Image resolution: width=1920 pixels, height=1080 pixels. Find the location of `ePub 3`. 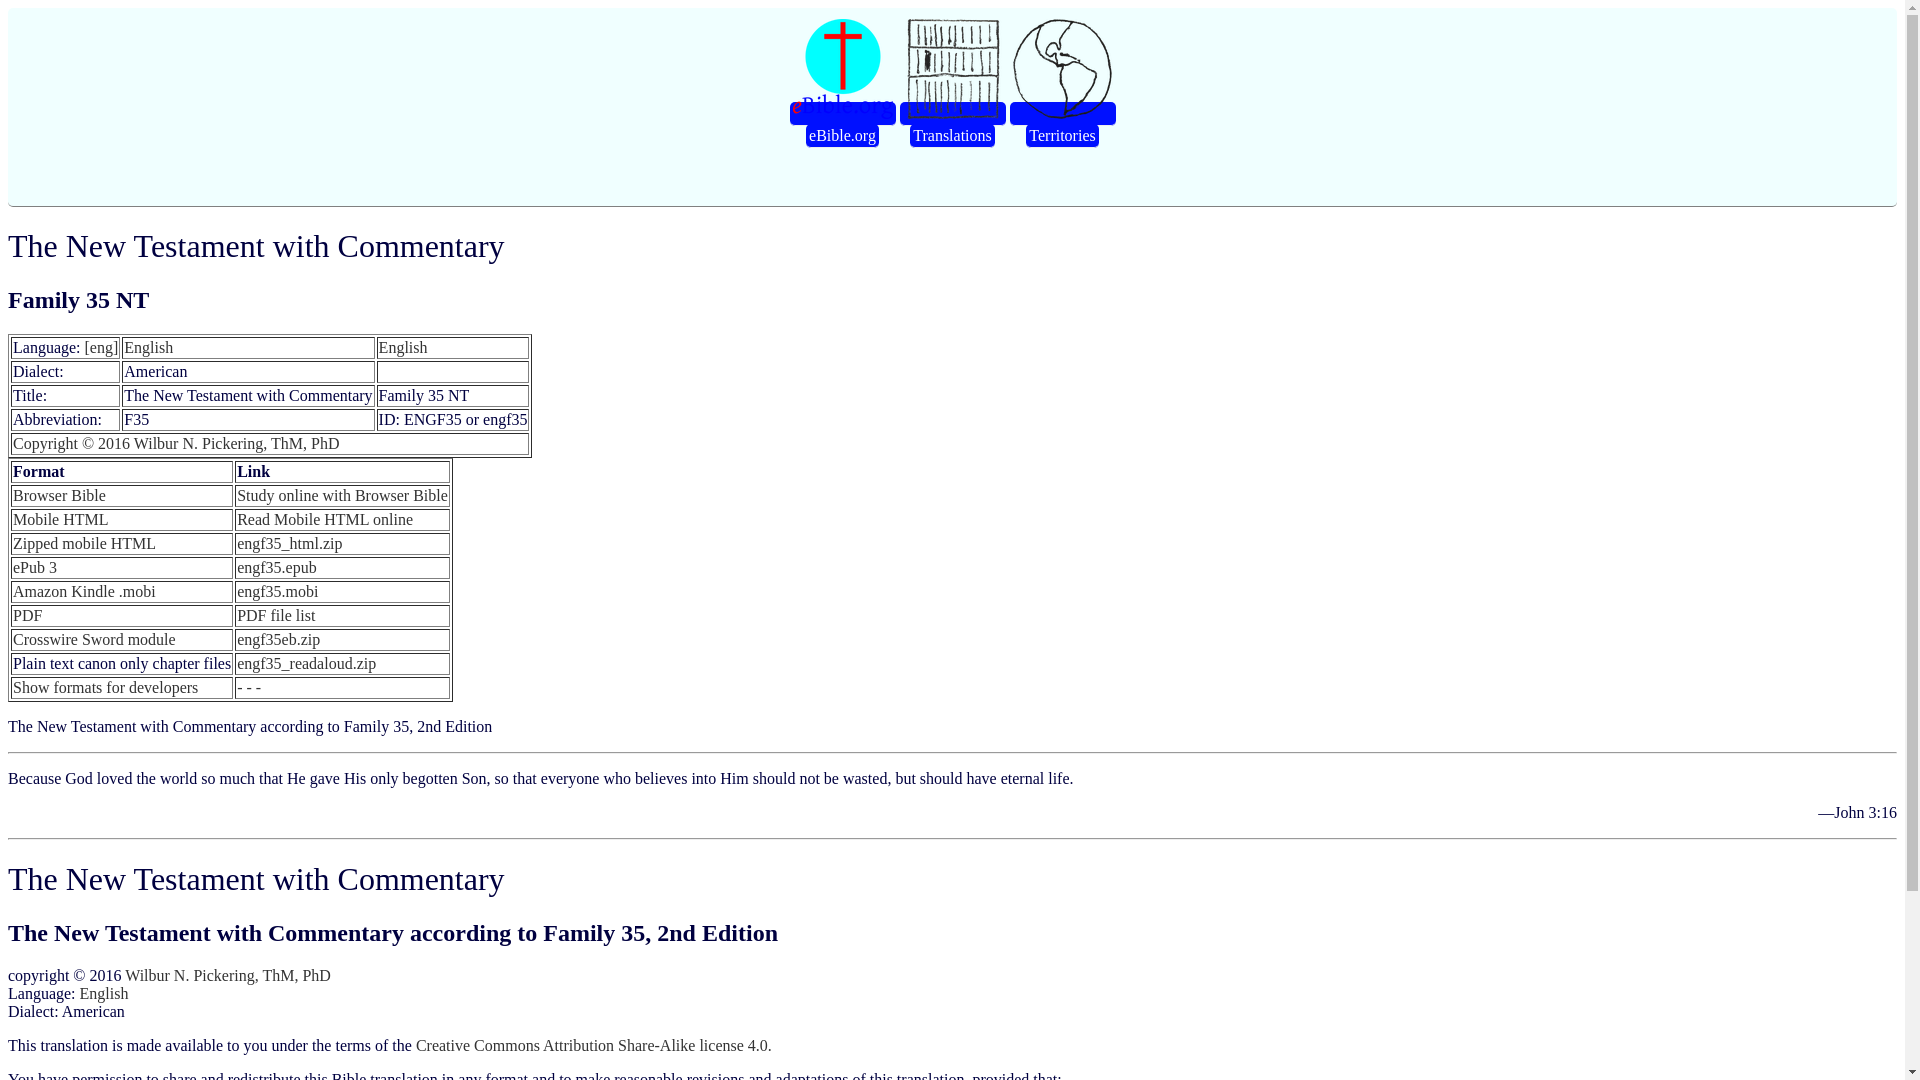

ePub 3 is located at coordinates (35, 567).